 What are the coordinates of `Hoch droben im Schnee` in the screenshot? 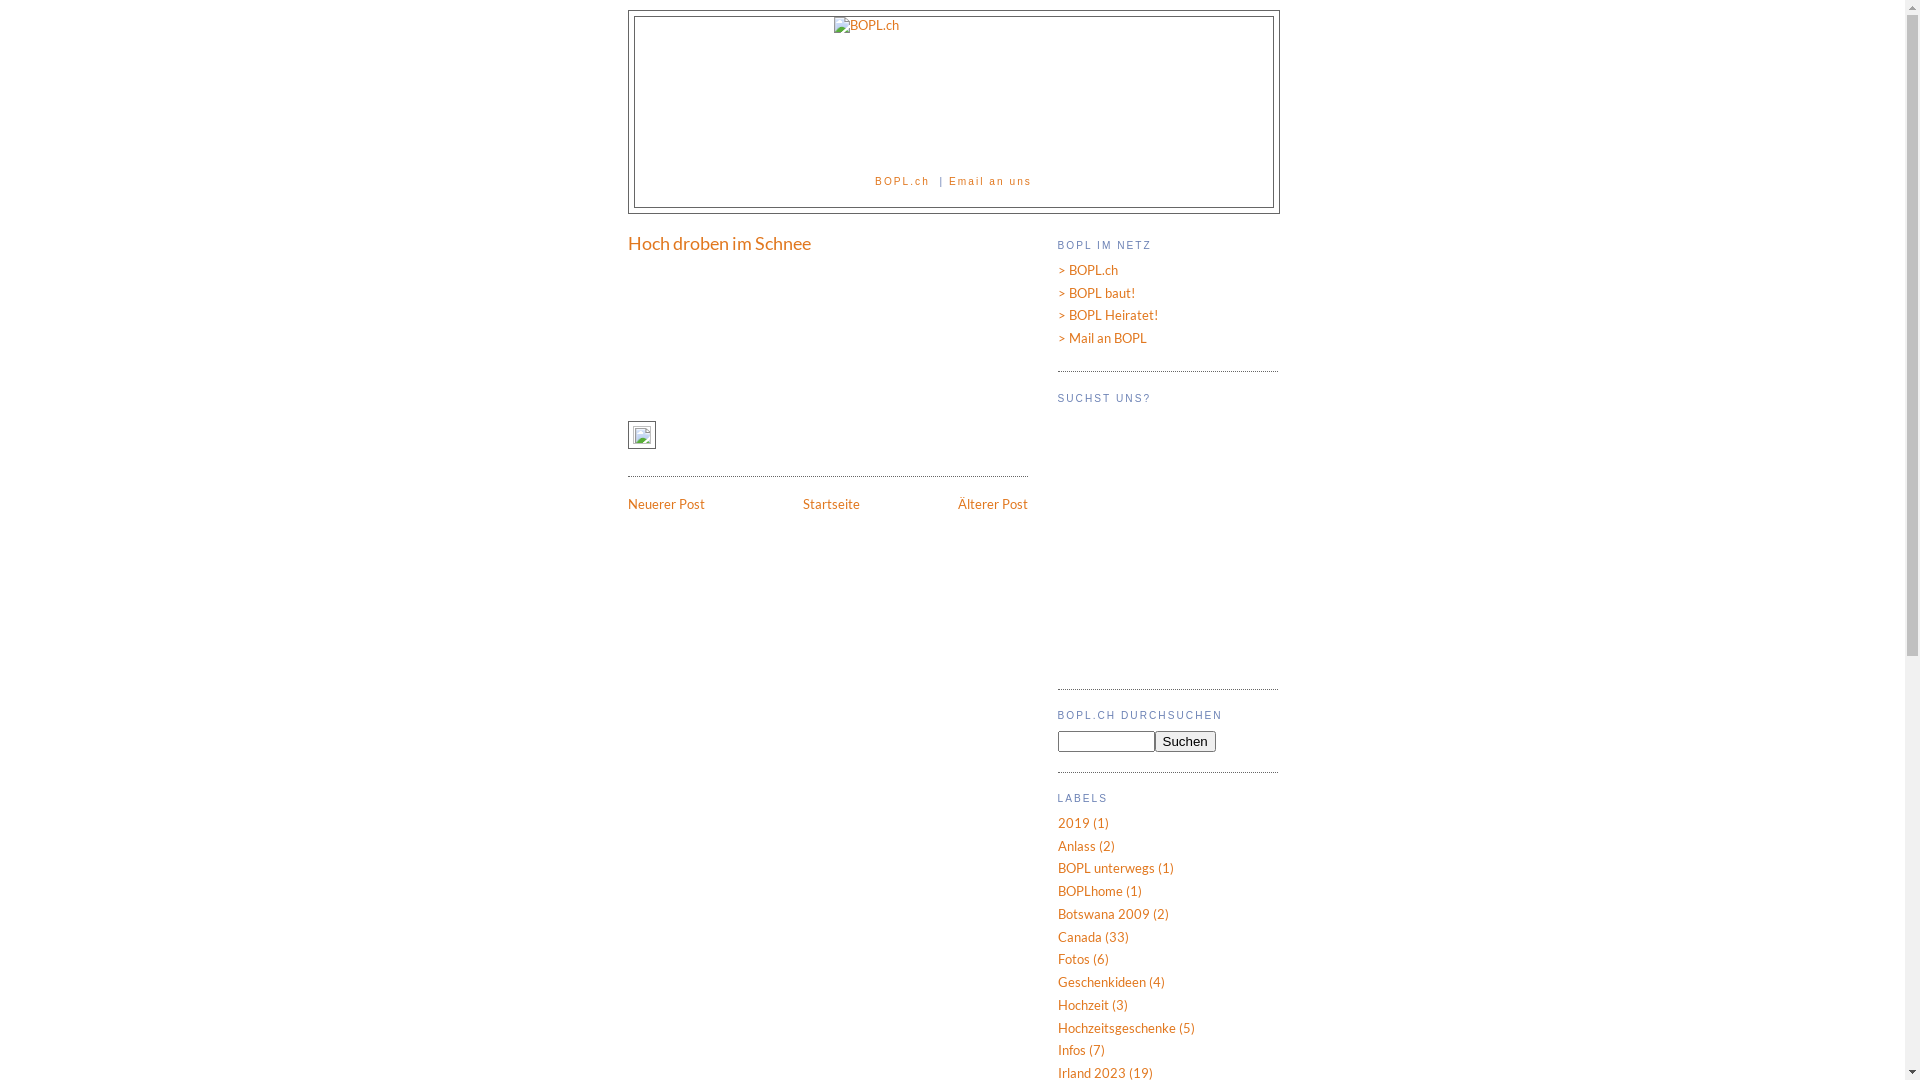 It's located at (828, 242).